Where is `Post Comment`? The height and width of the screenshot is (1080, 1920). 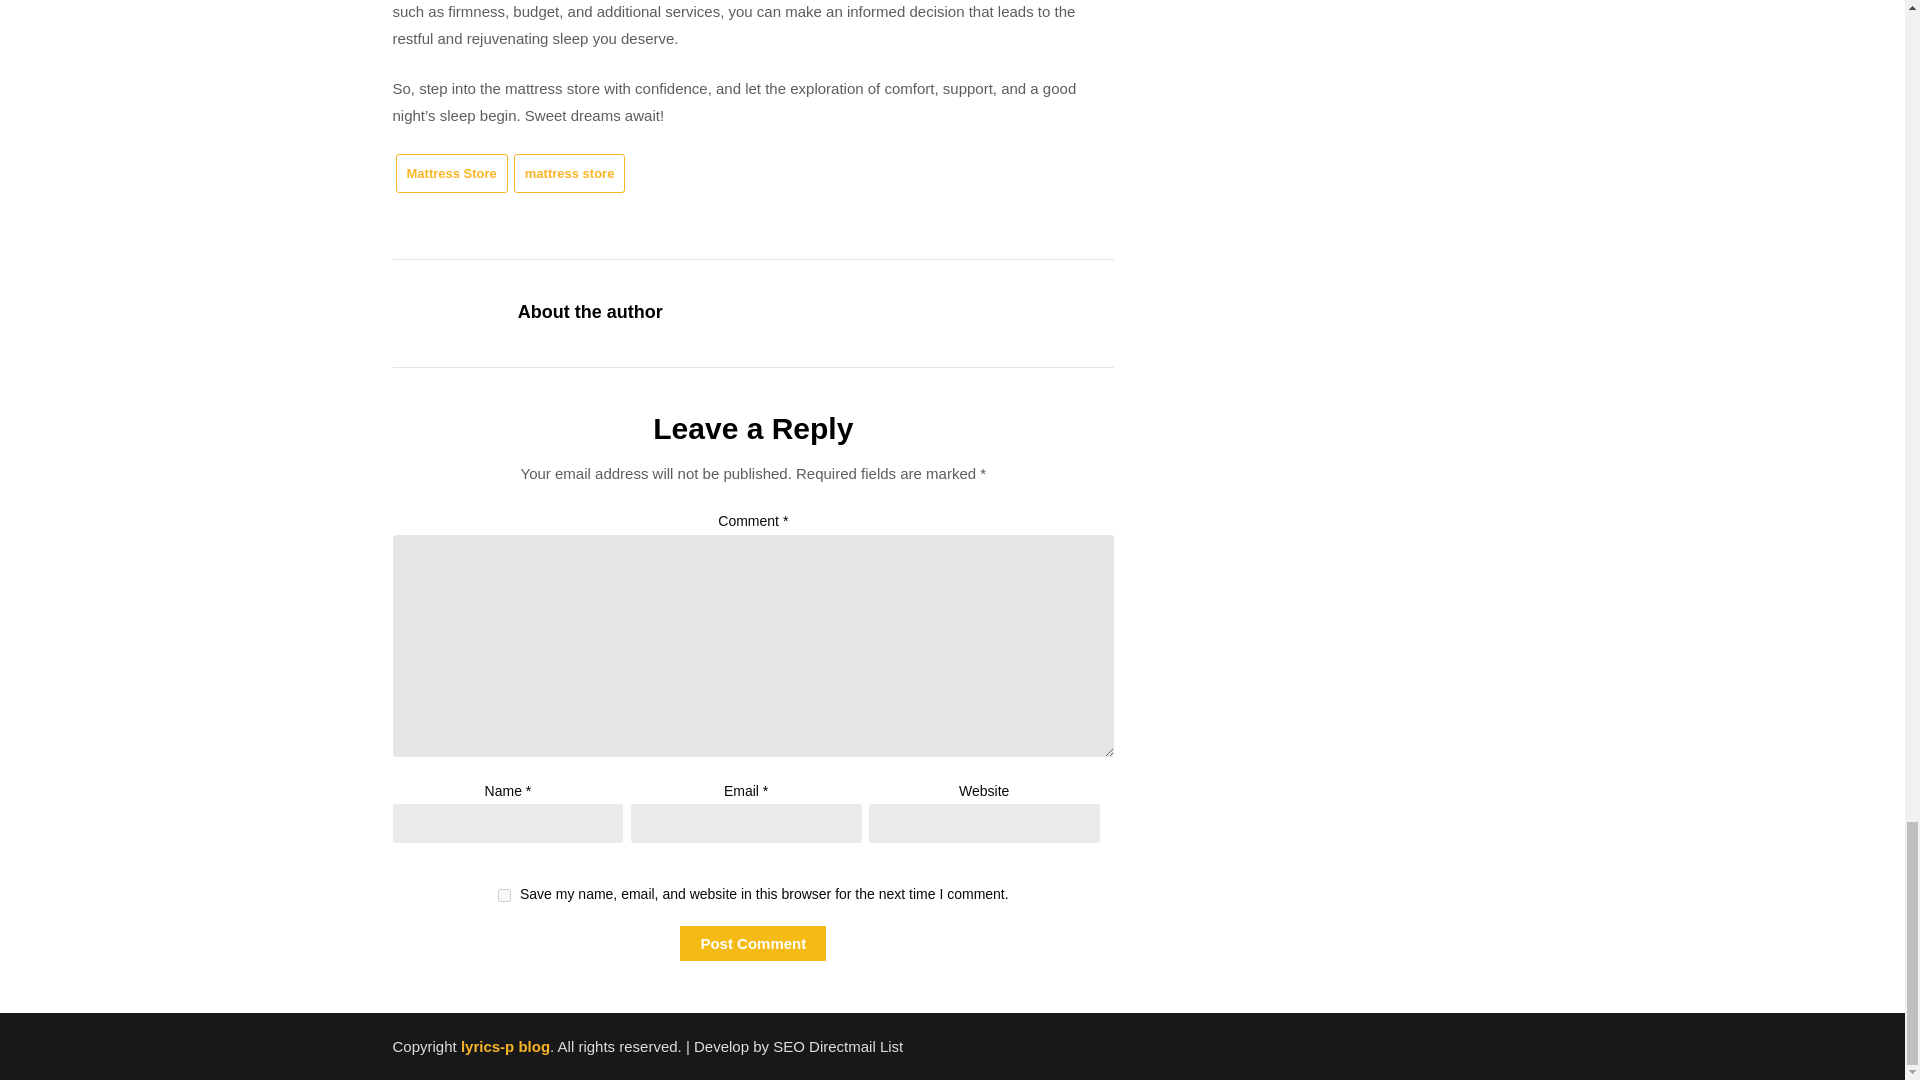
Post Comment is located at coordinates (752, 943).